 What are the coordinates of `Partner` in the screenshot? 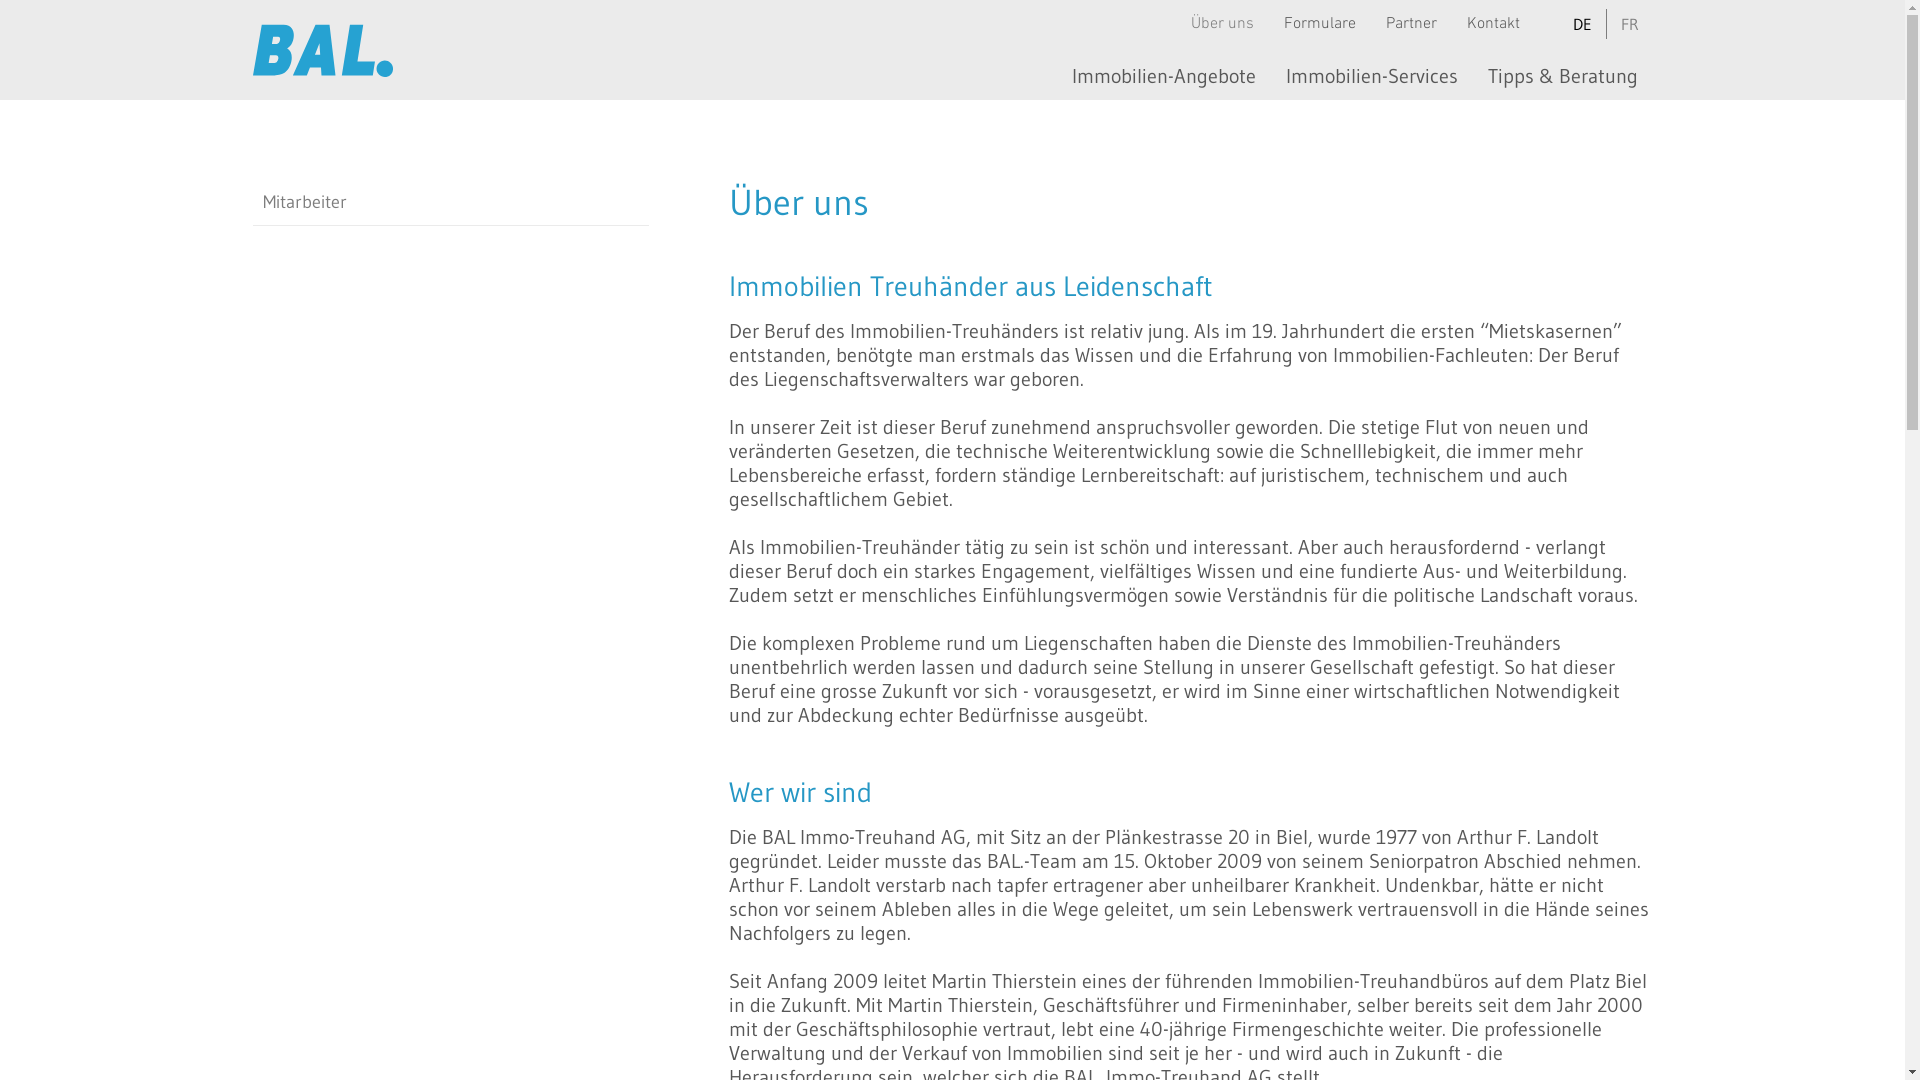 It's located at (1412, 24).